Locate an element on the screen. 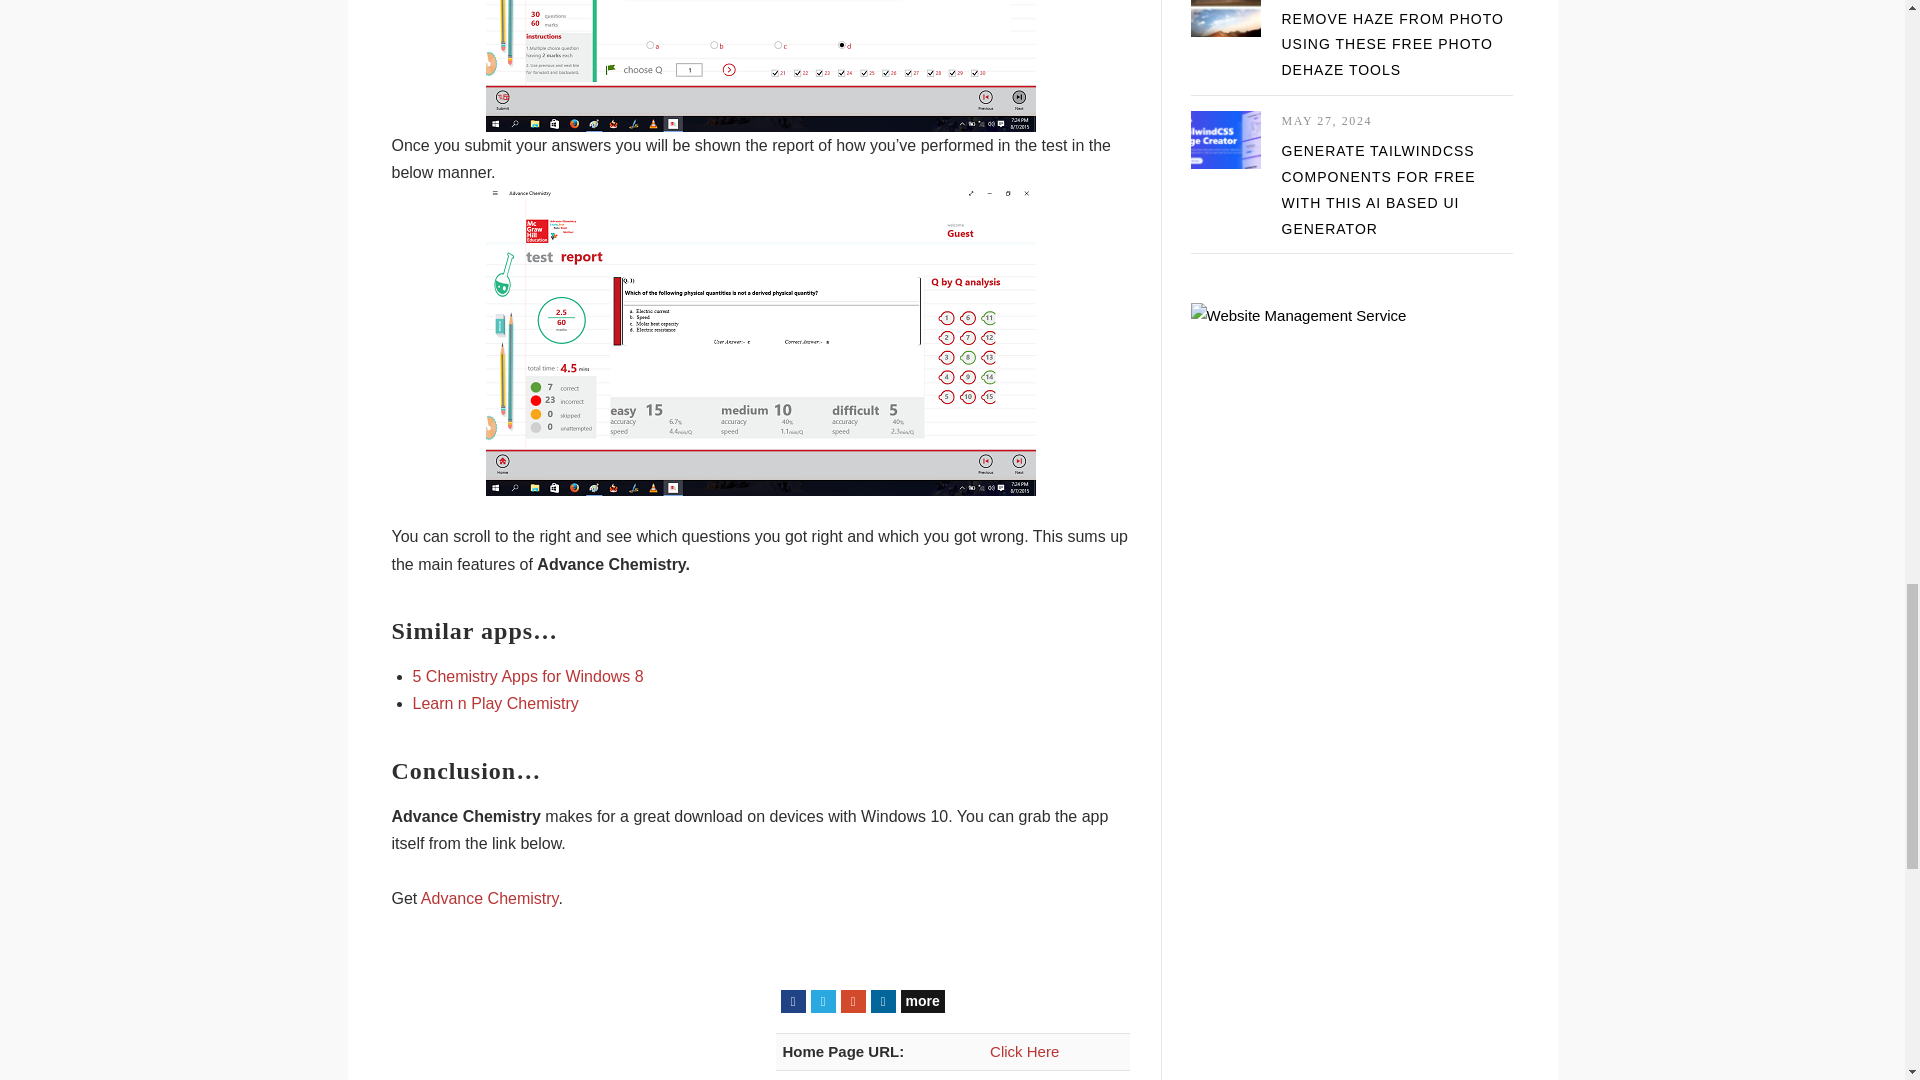 This screenshot has height=1080, width=1920. Share on Facebook is located at coordinates (792, 1002).